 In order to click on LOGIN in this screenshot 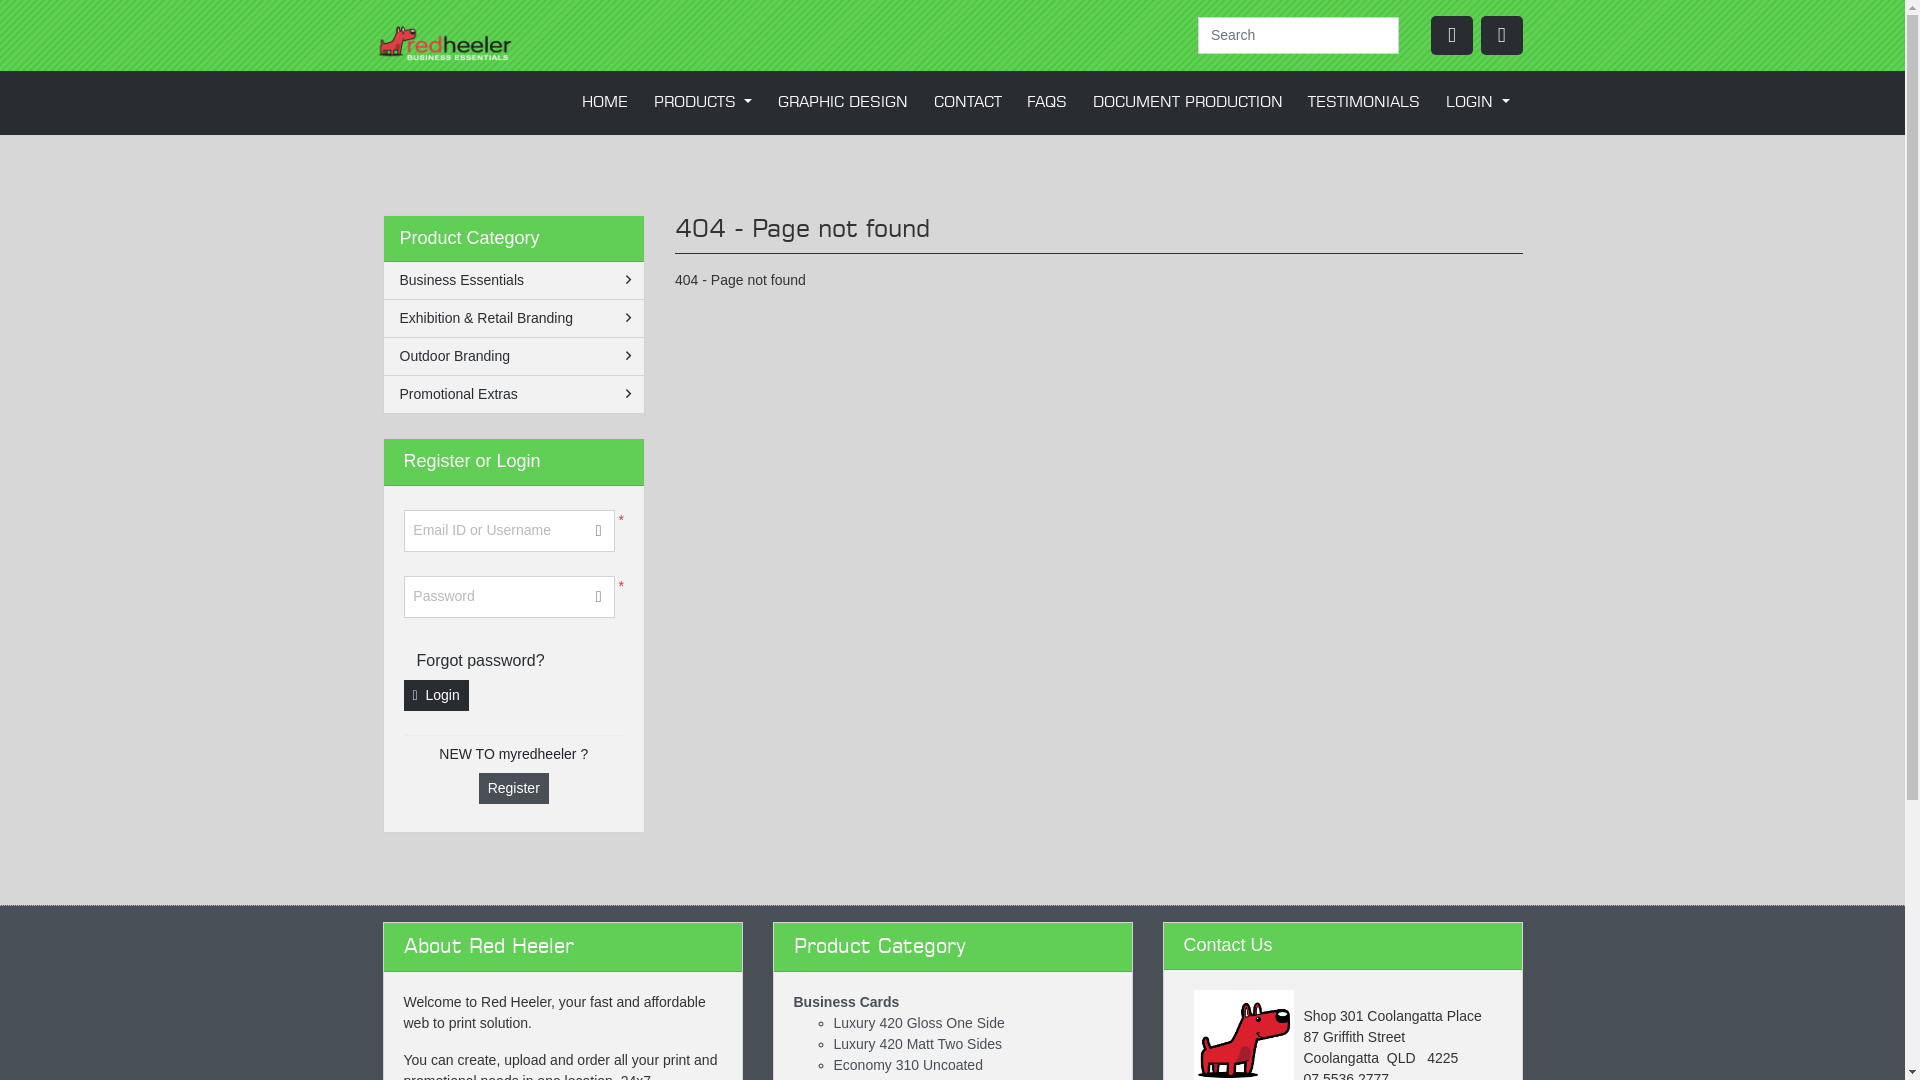, I will do `click(1478, 103)`.